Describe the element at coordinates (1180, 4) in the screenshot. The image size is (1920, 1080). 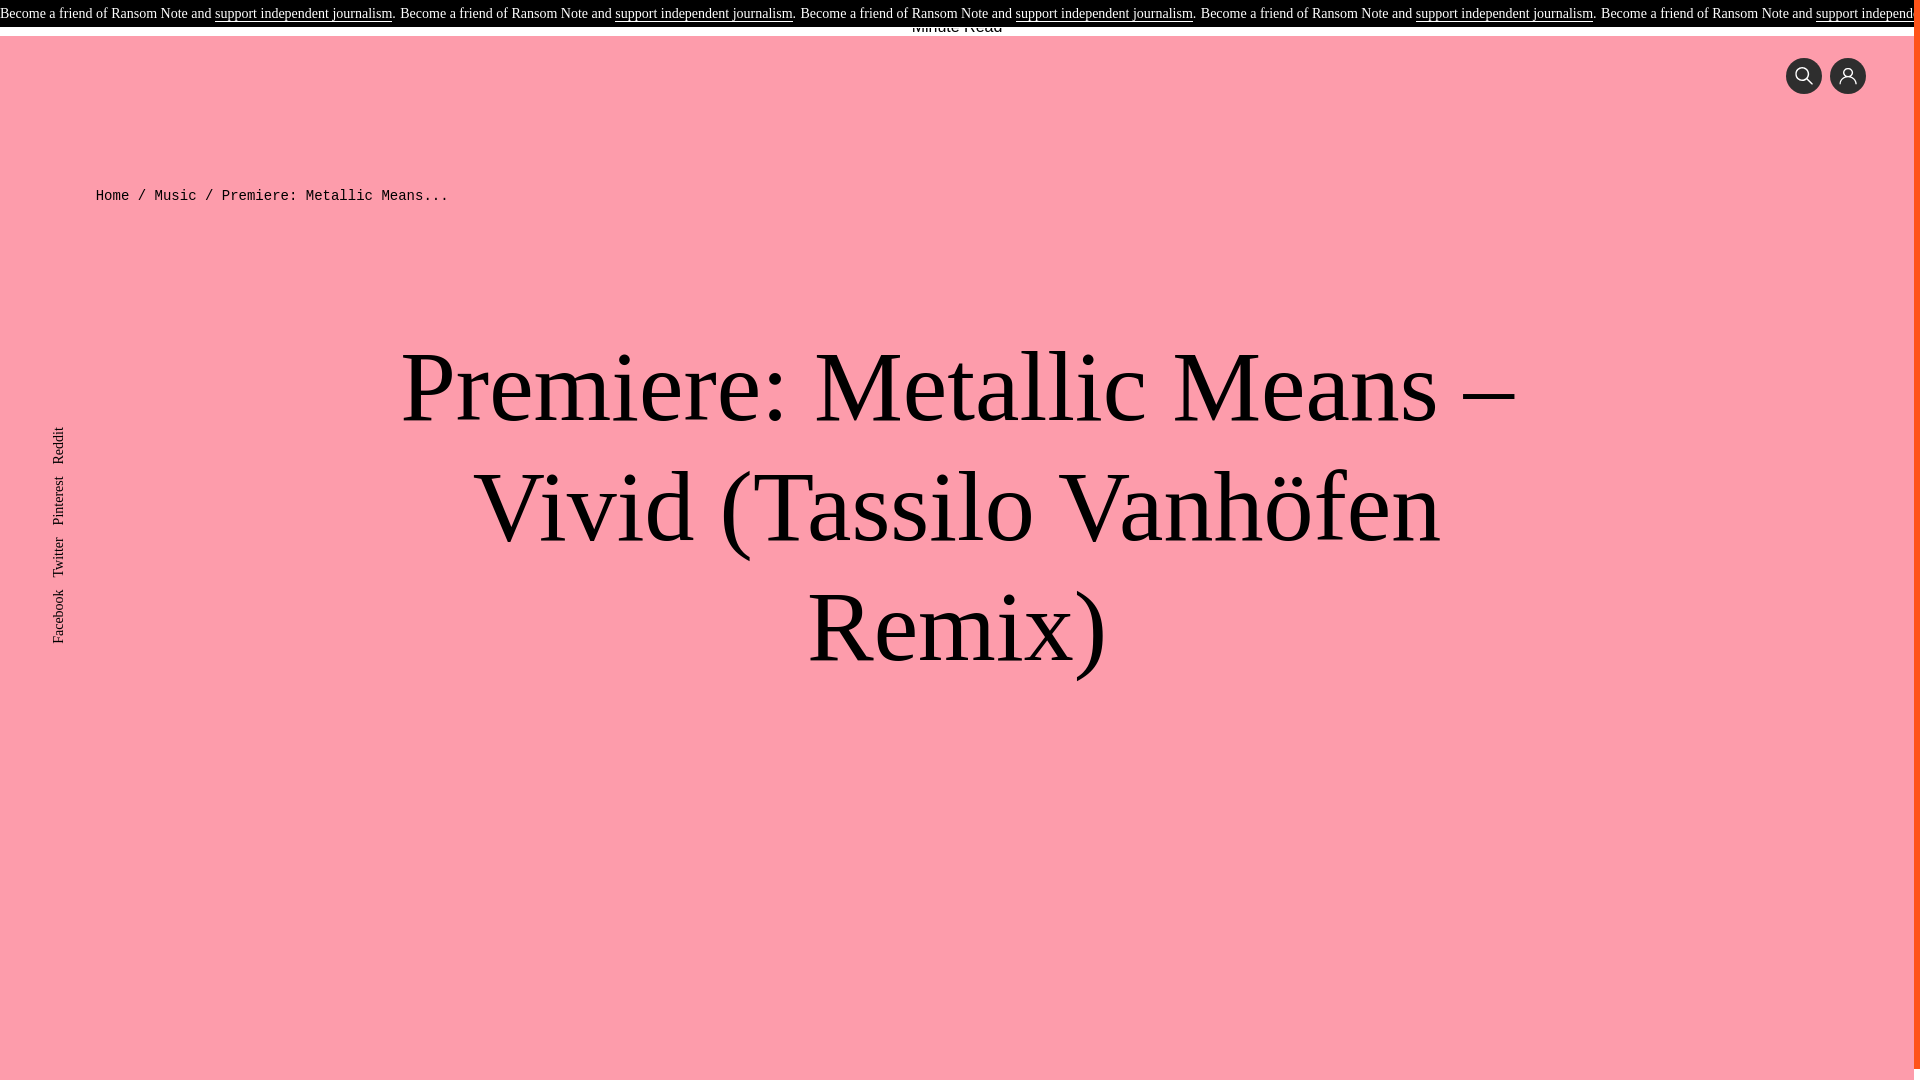
I see `Shop` at that location.